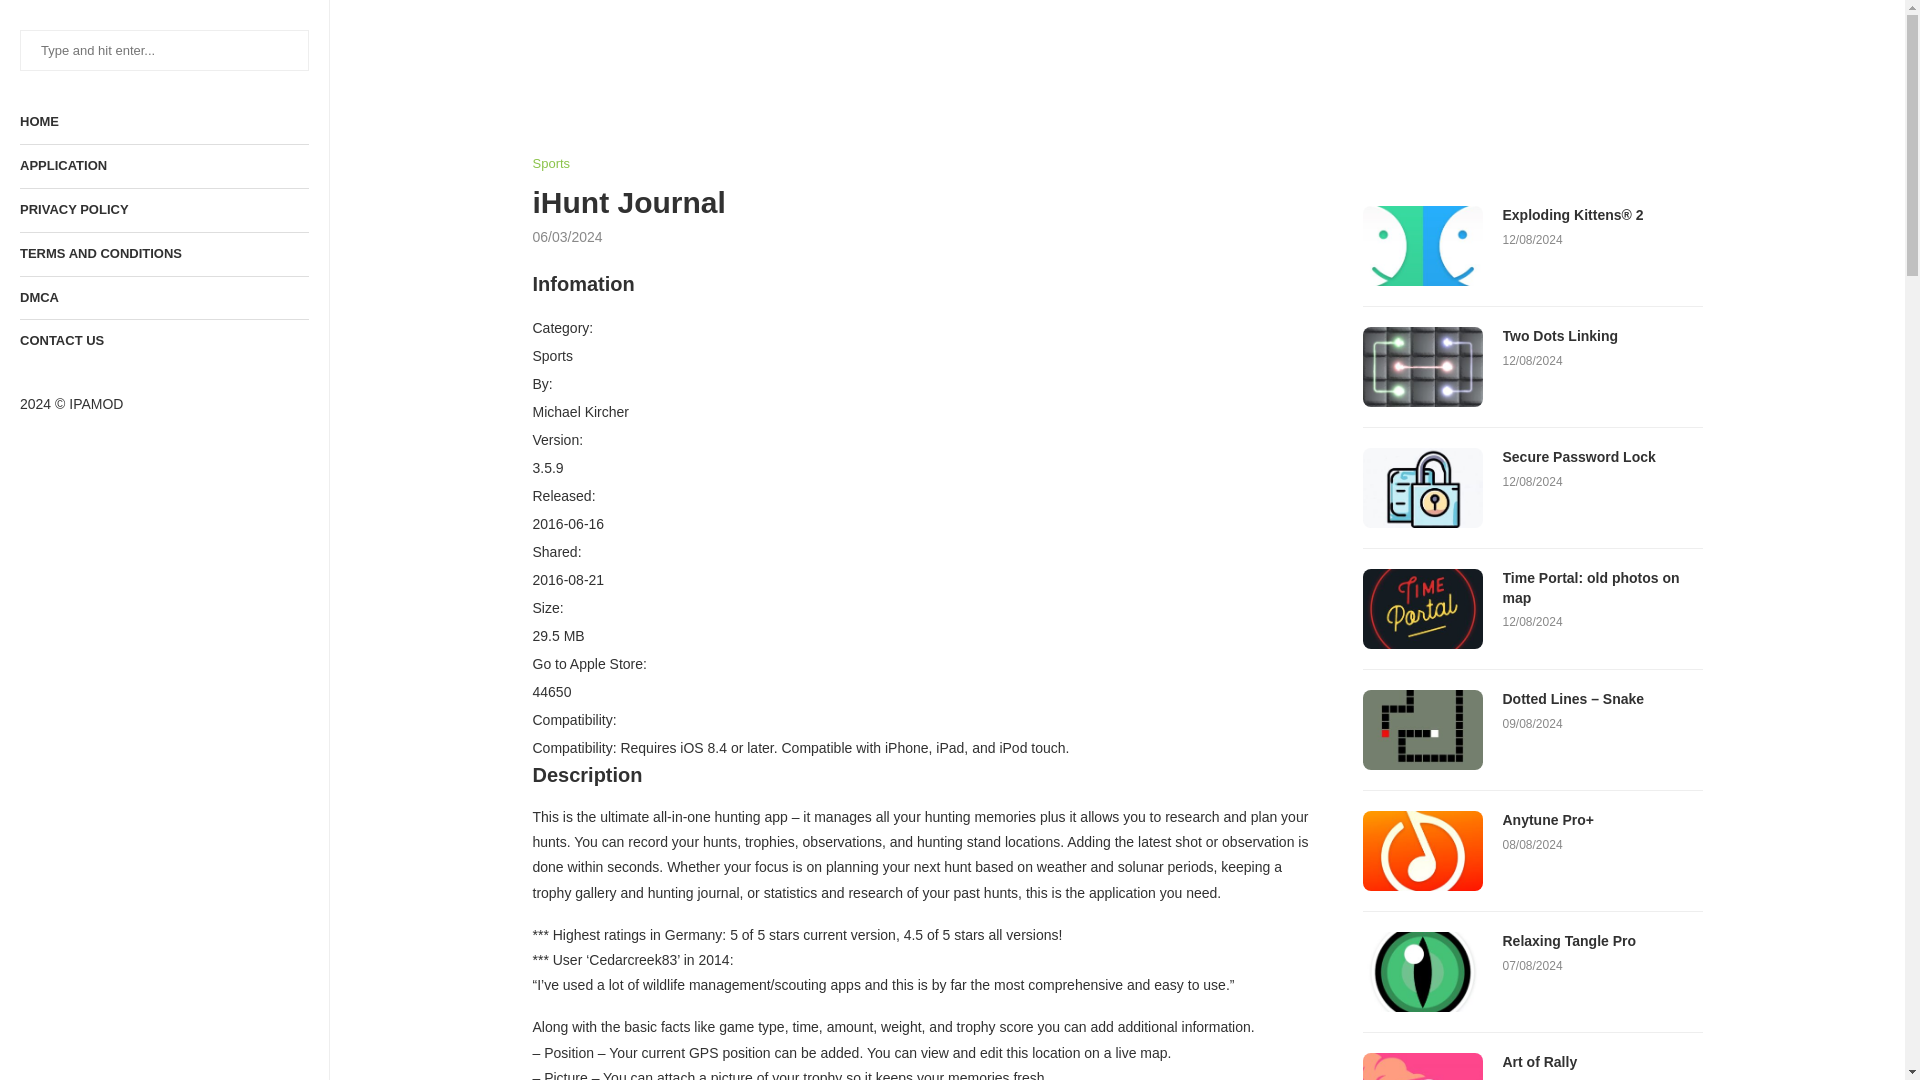  Describe the element at coordinates (550, 163) in the screenshot. I see `Sports` at that location.